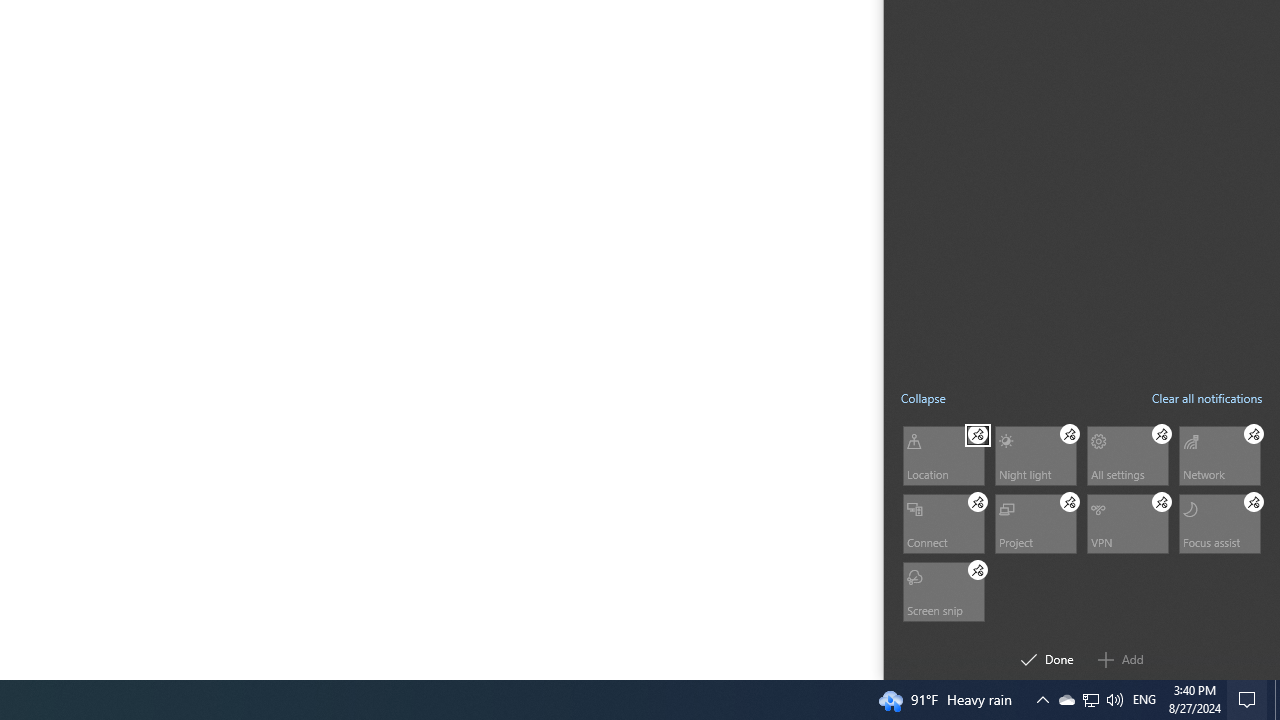  I want to click on All settings, so click(1126, 454).